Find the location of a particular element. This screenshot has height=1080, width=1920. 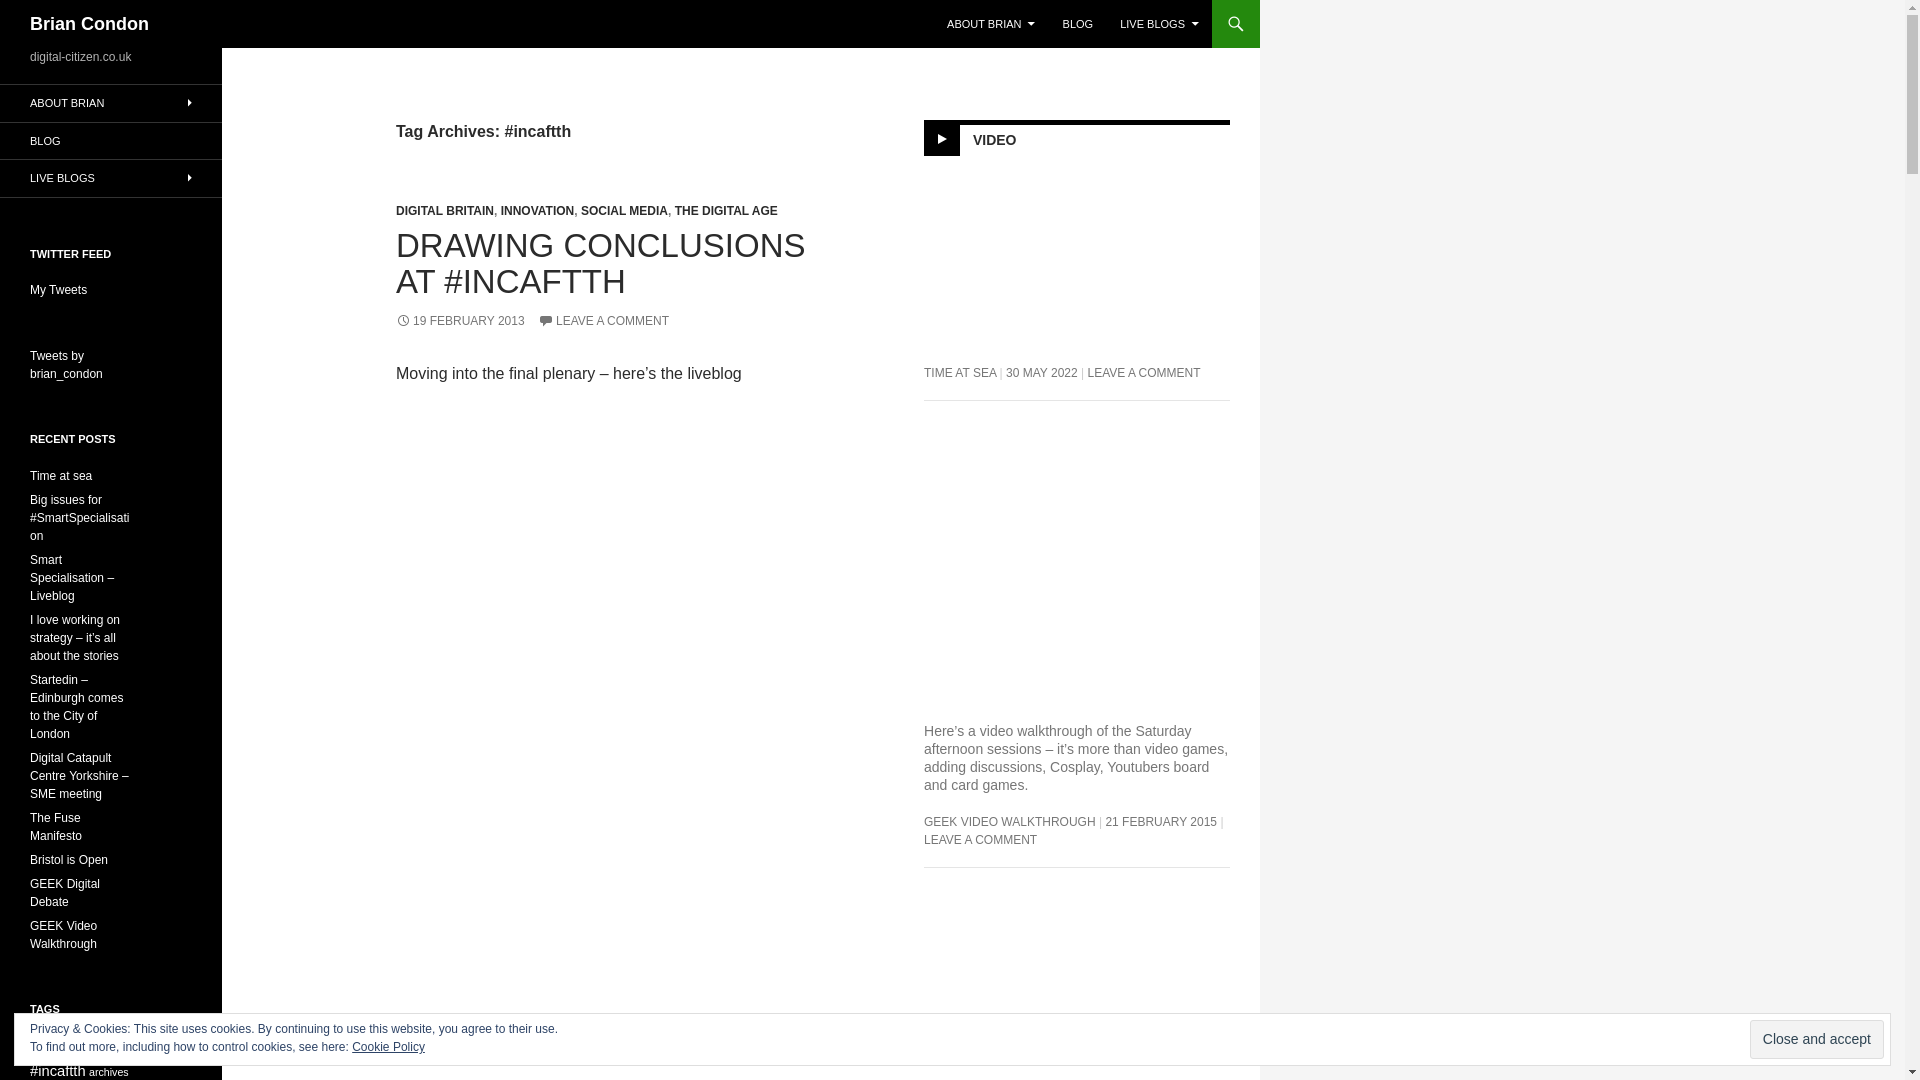

THE DIGITAL AGE is located at coordinates (726, 211).